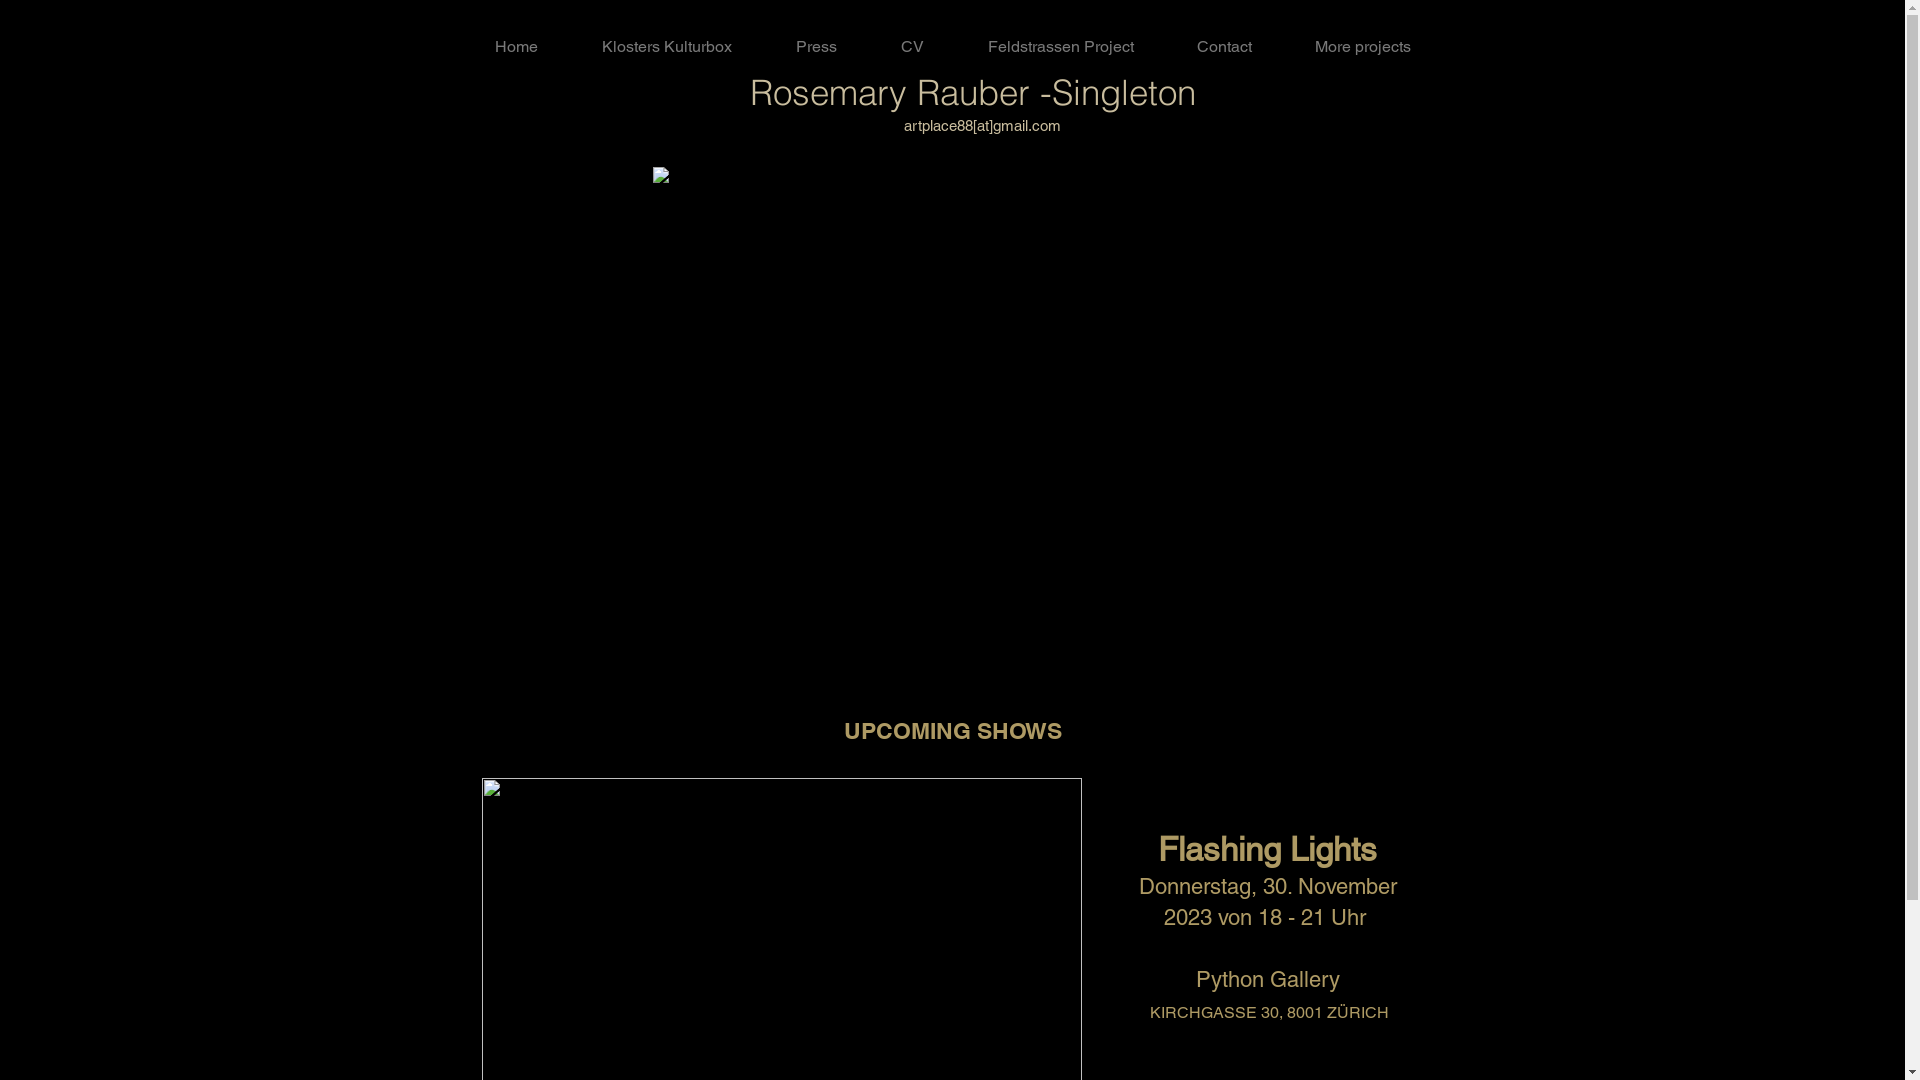 The width and height of the screenshot is (1920, 1080). I want to click on Press, so click(816, 47).